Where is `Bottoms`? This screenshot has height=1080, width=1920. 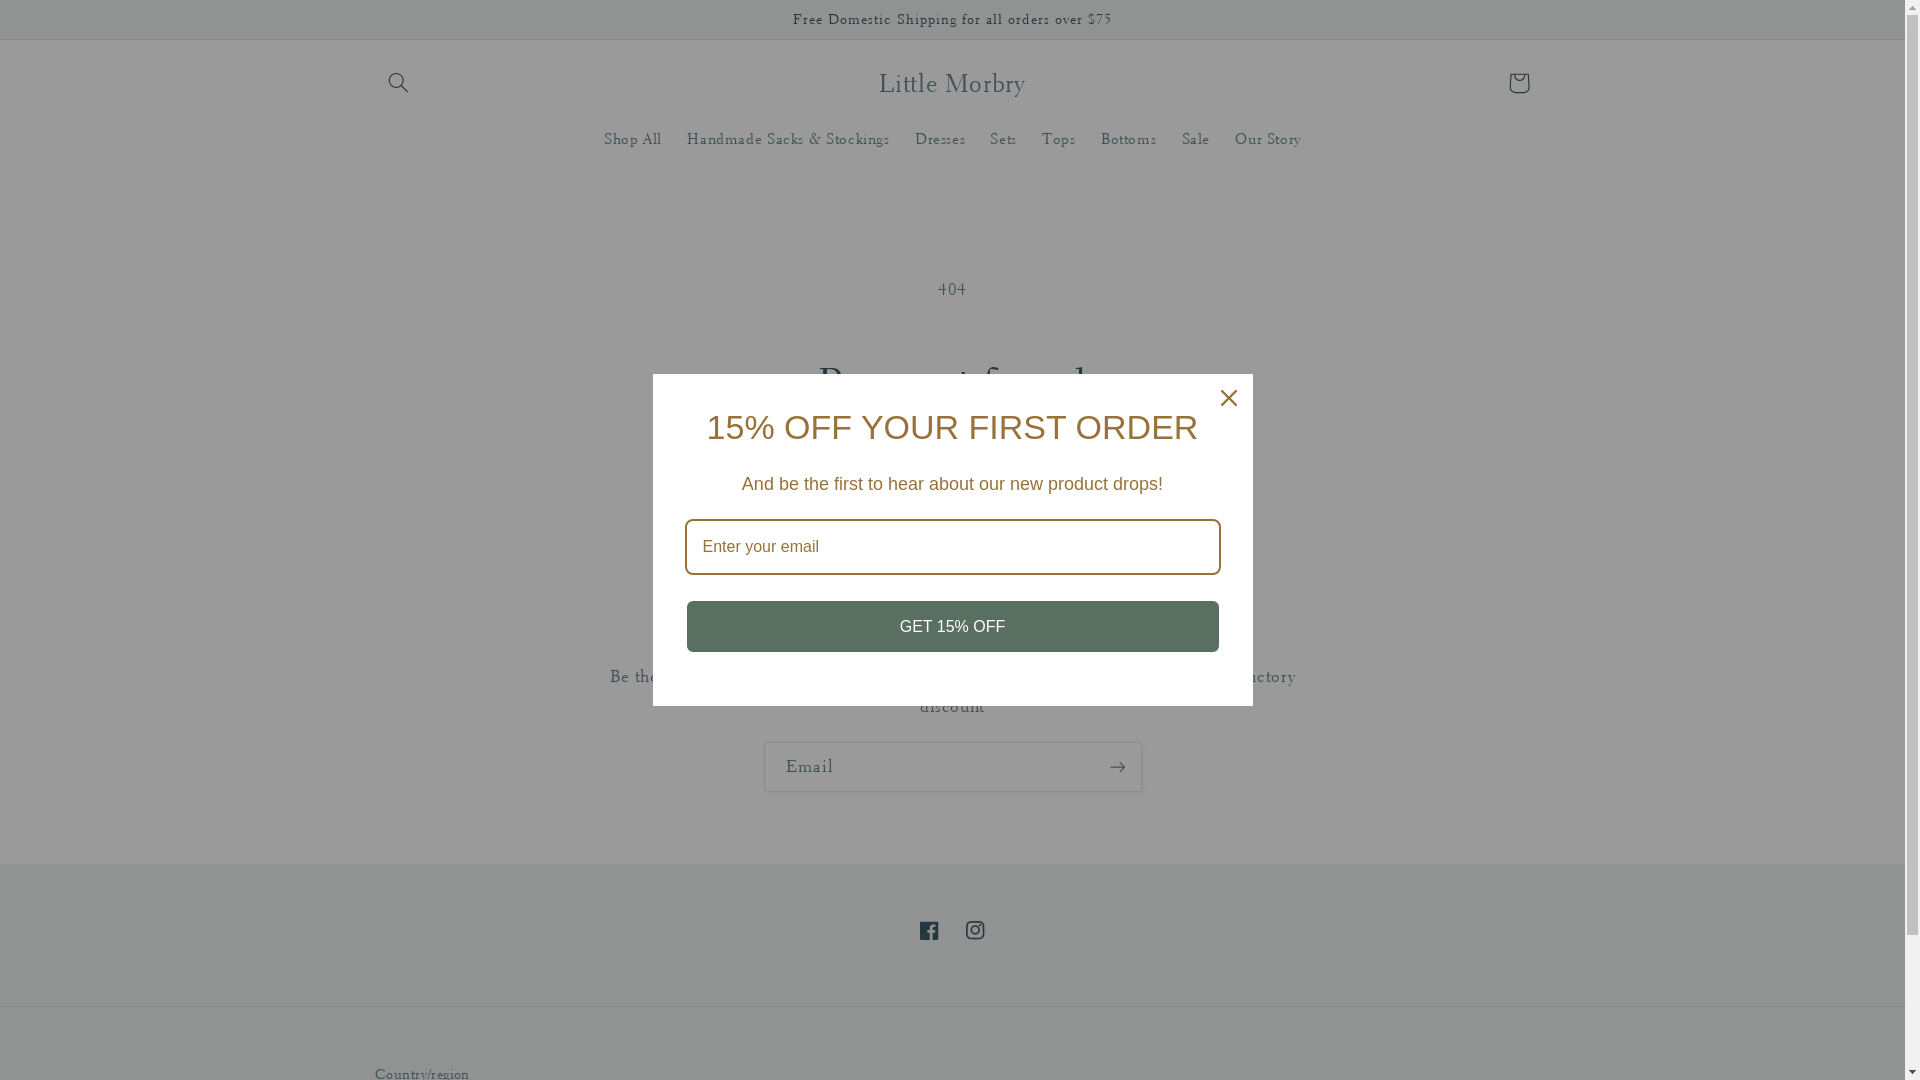 Bottoms is located at coordinates (1128, 139).